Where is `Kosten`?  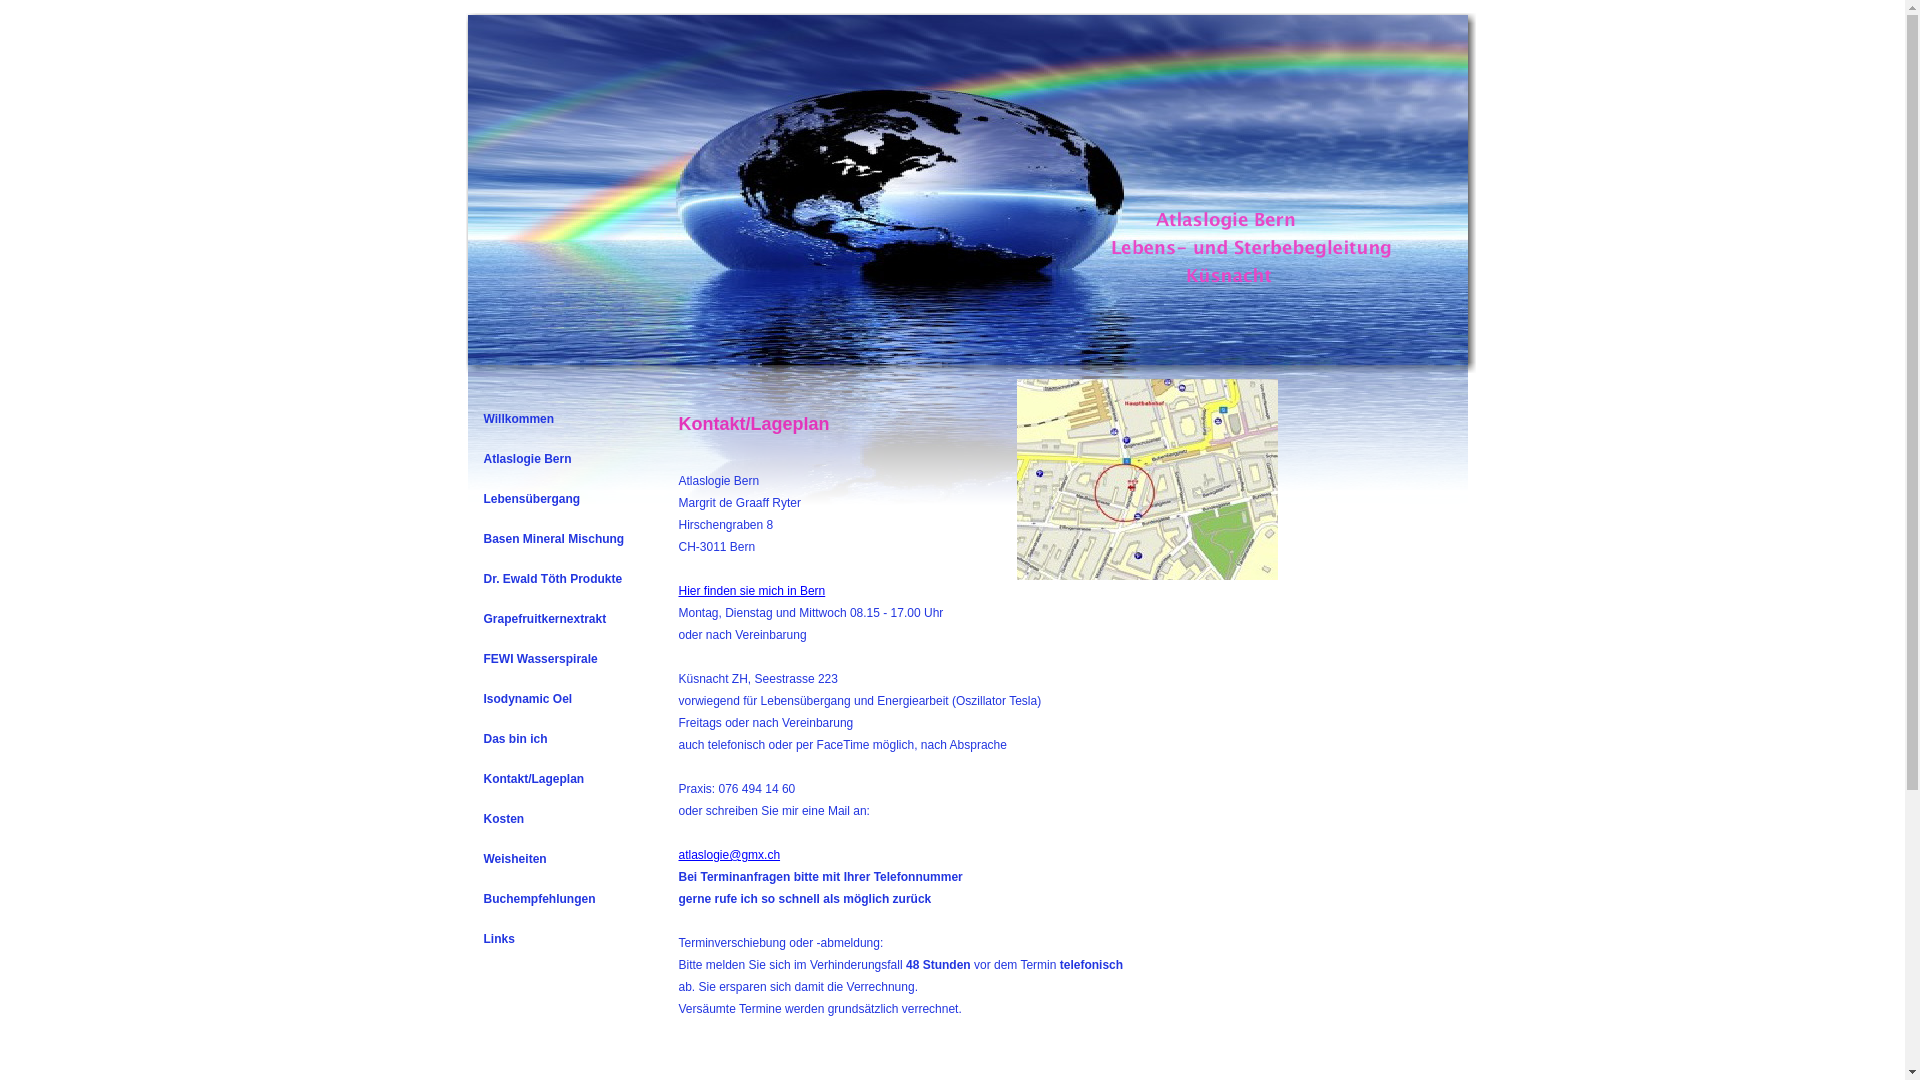
Kosten is located at coordinates (562, 813).